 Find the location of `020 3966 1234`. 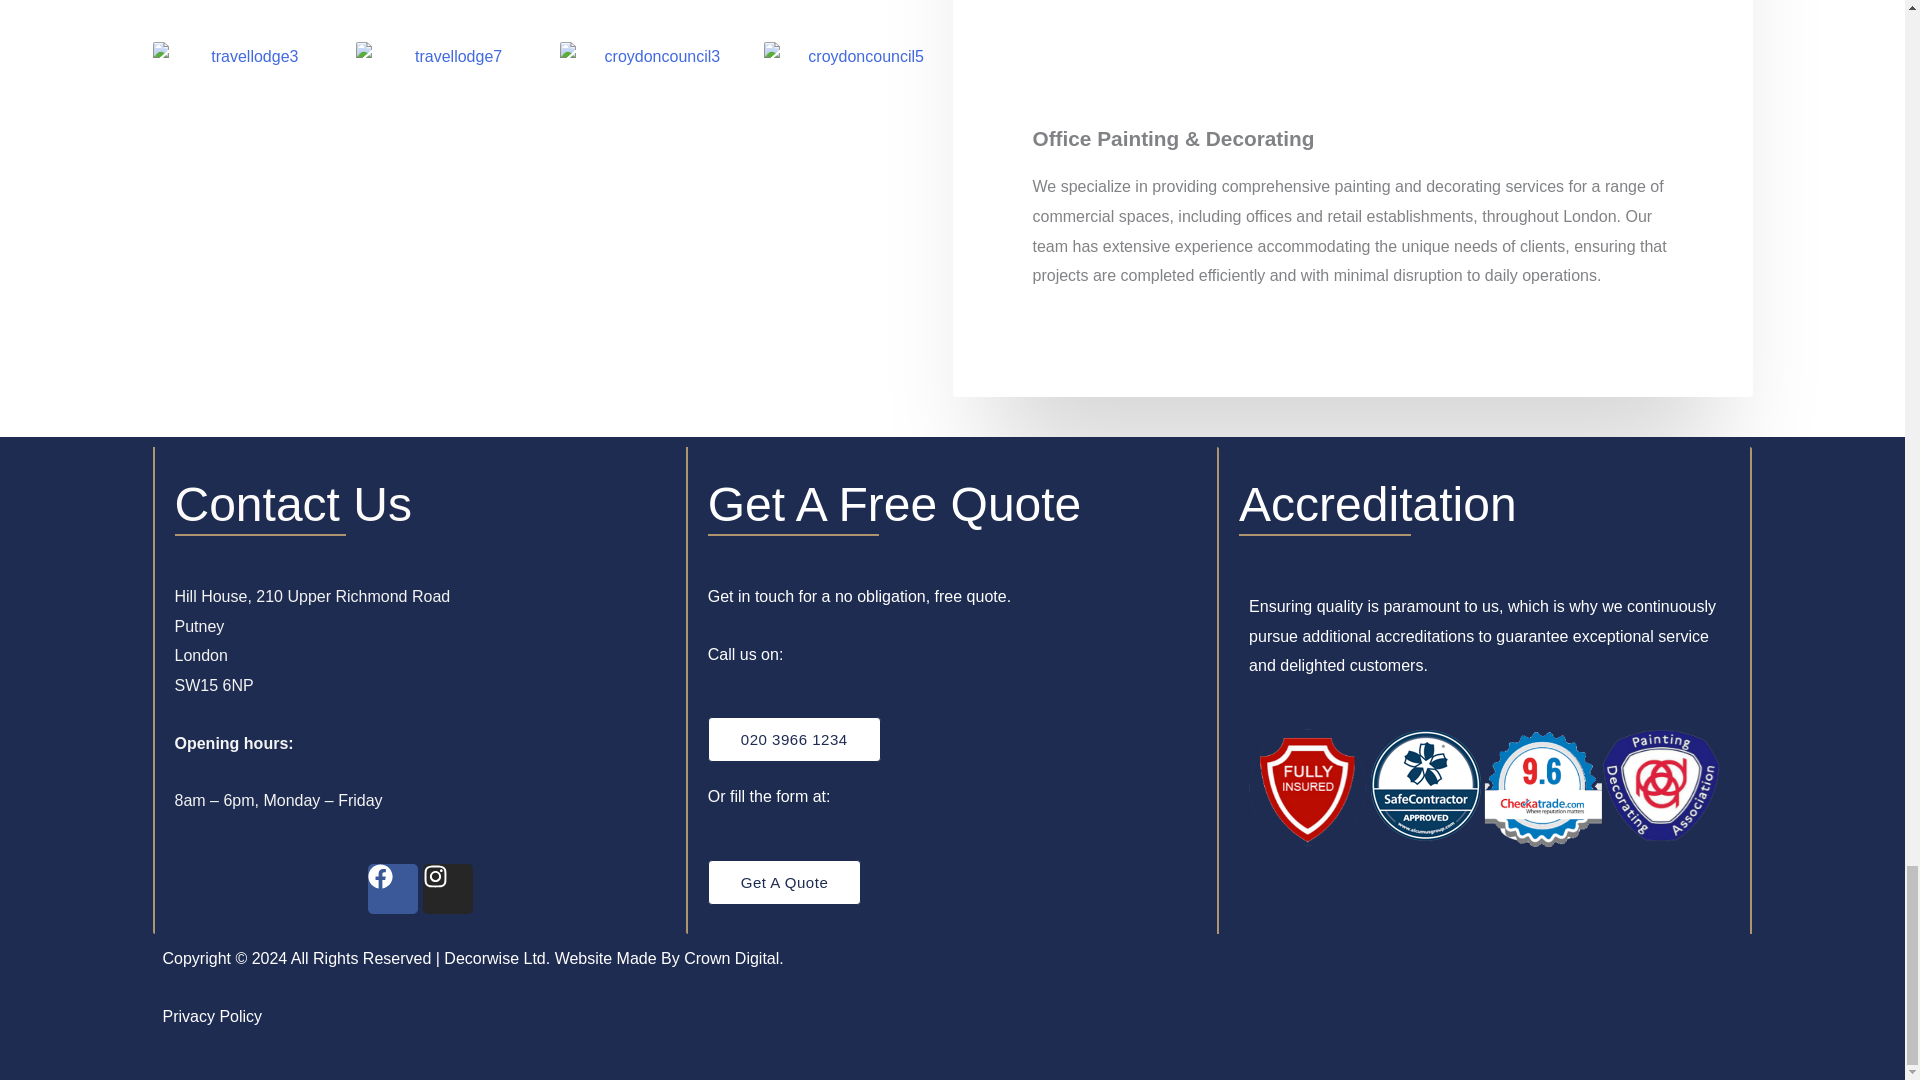

020 3966 1234 is located at coordinates (794, 740).